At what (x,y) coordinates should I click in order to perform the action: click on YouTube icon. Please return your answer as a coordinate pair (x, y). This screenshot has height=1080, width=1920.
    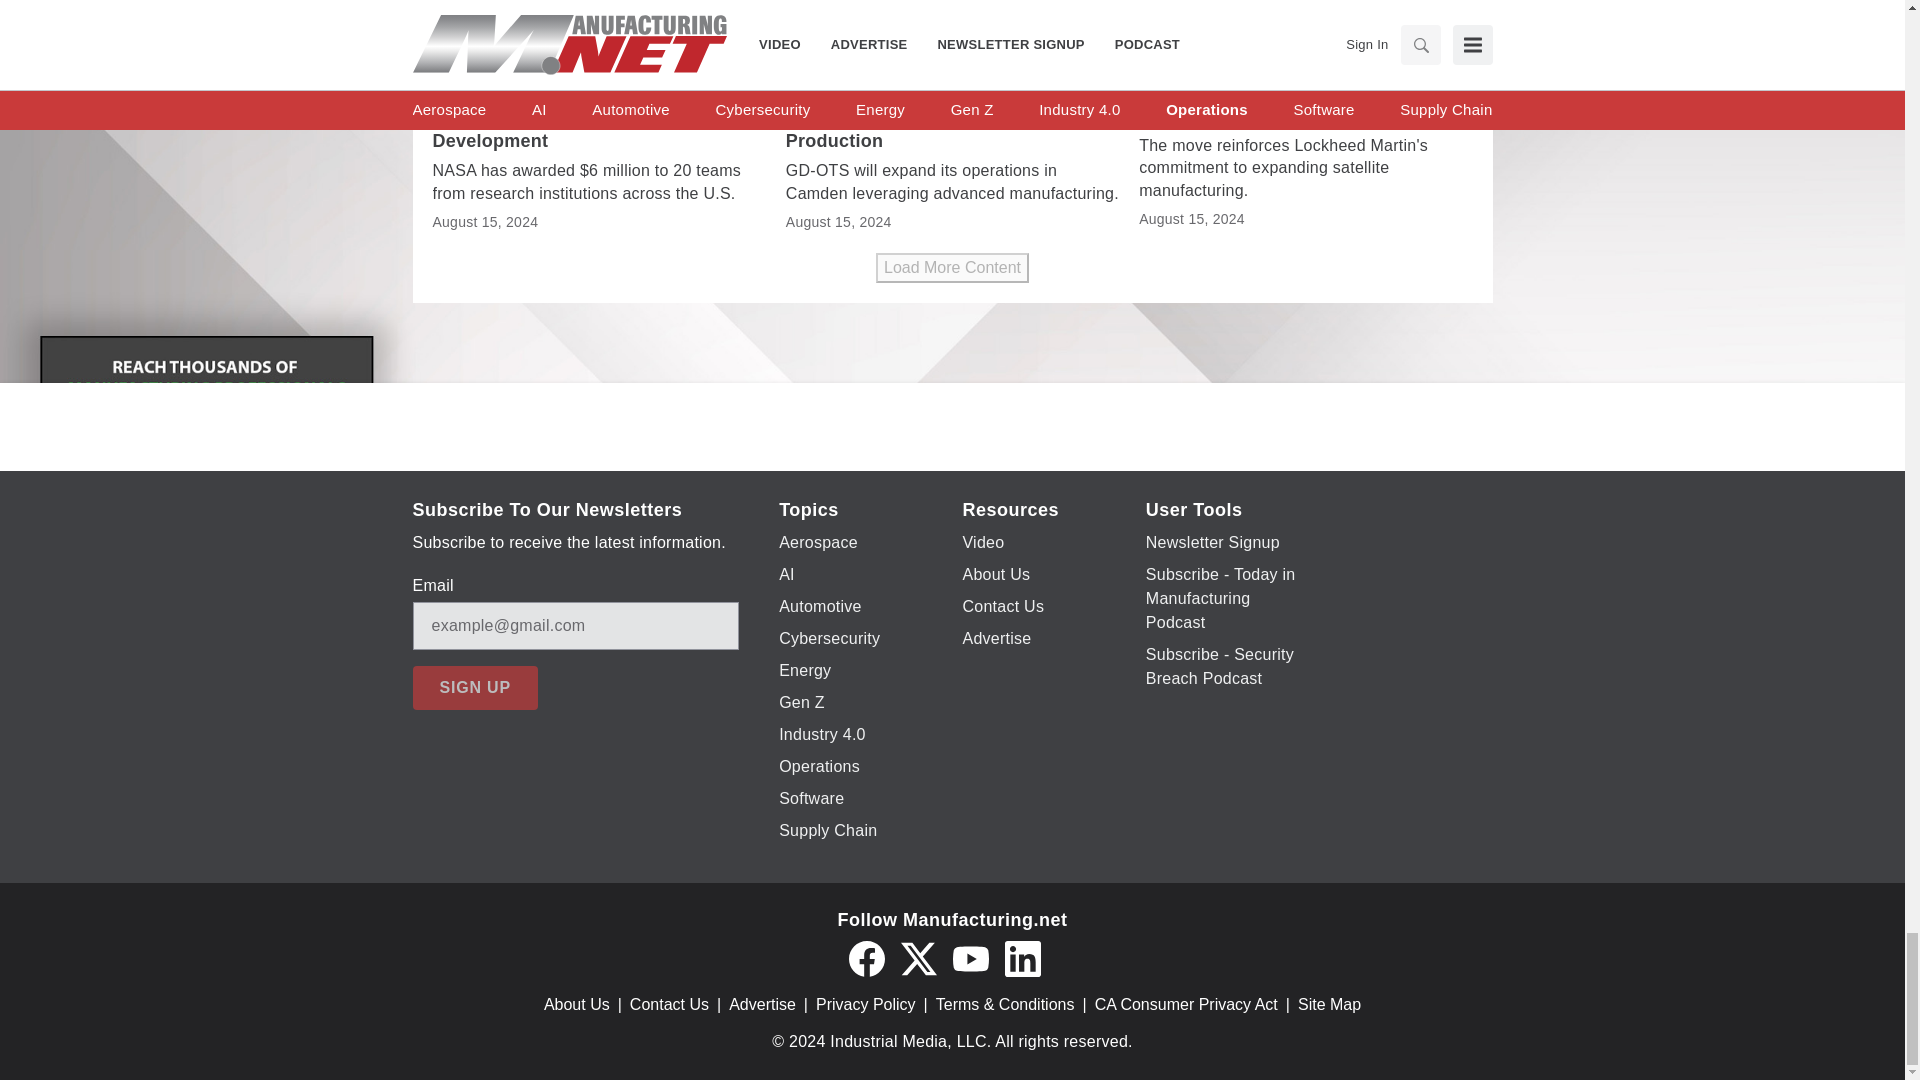
    Looking at the image, I should click on (970, 958).